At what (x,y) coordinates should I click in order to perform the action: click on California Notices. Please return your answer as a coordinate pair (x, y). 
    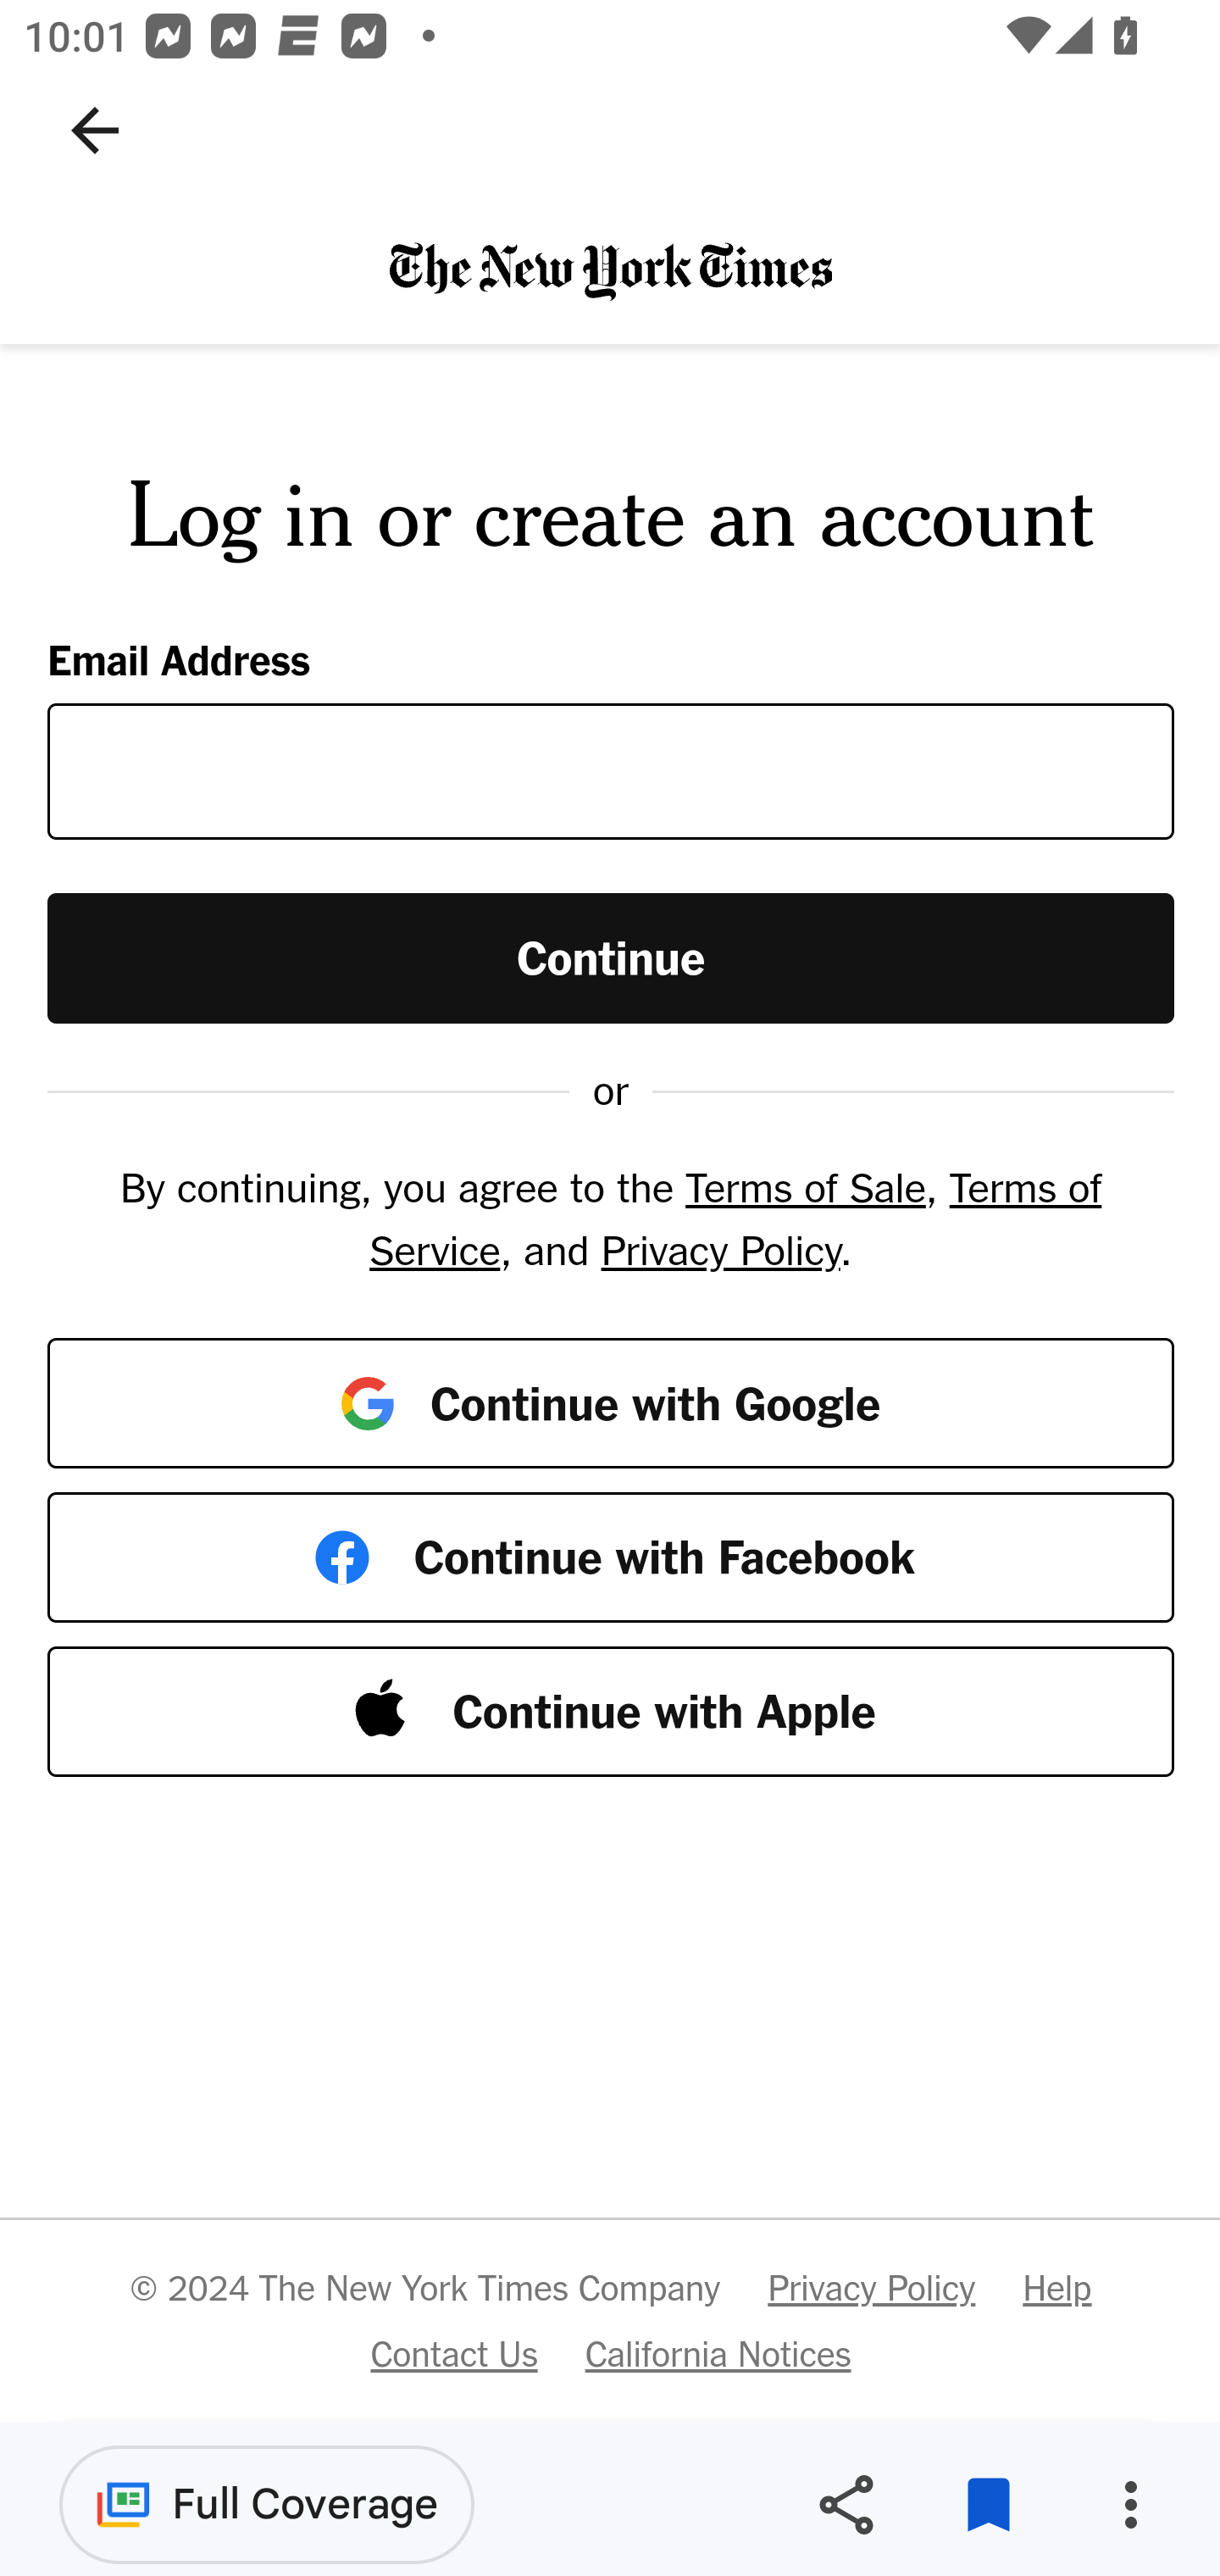
    Looking at the image, I should click on (718, 2352).